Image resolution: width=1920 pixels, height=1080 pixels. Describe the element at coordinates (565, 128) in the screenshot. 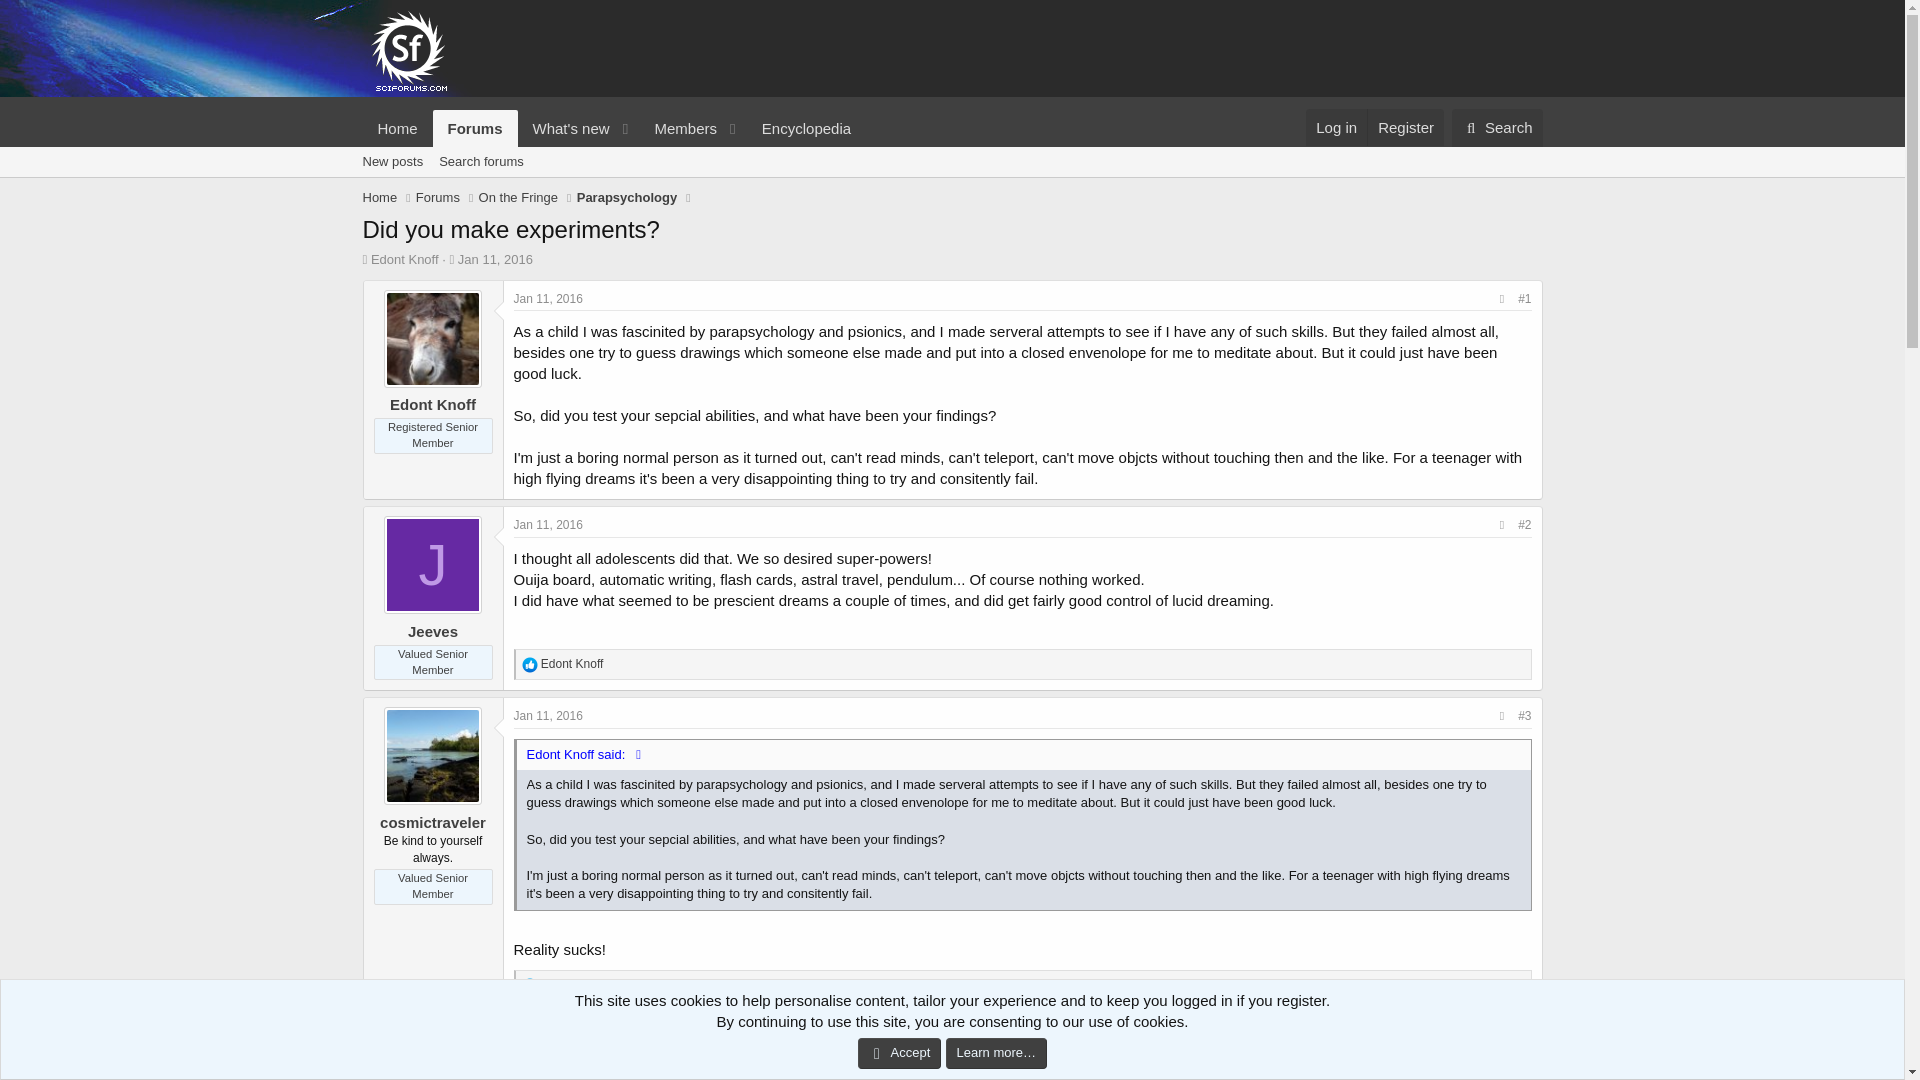

I see `What's new` at that location.